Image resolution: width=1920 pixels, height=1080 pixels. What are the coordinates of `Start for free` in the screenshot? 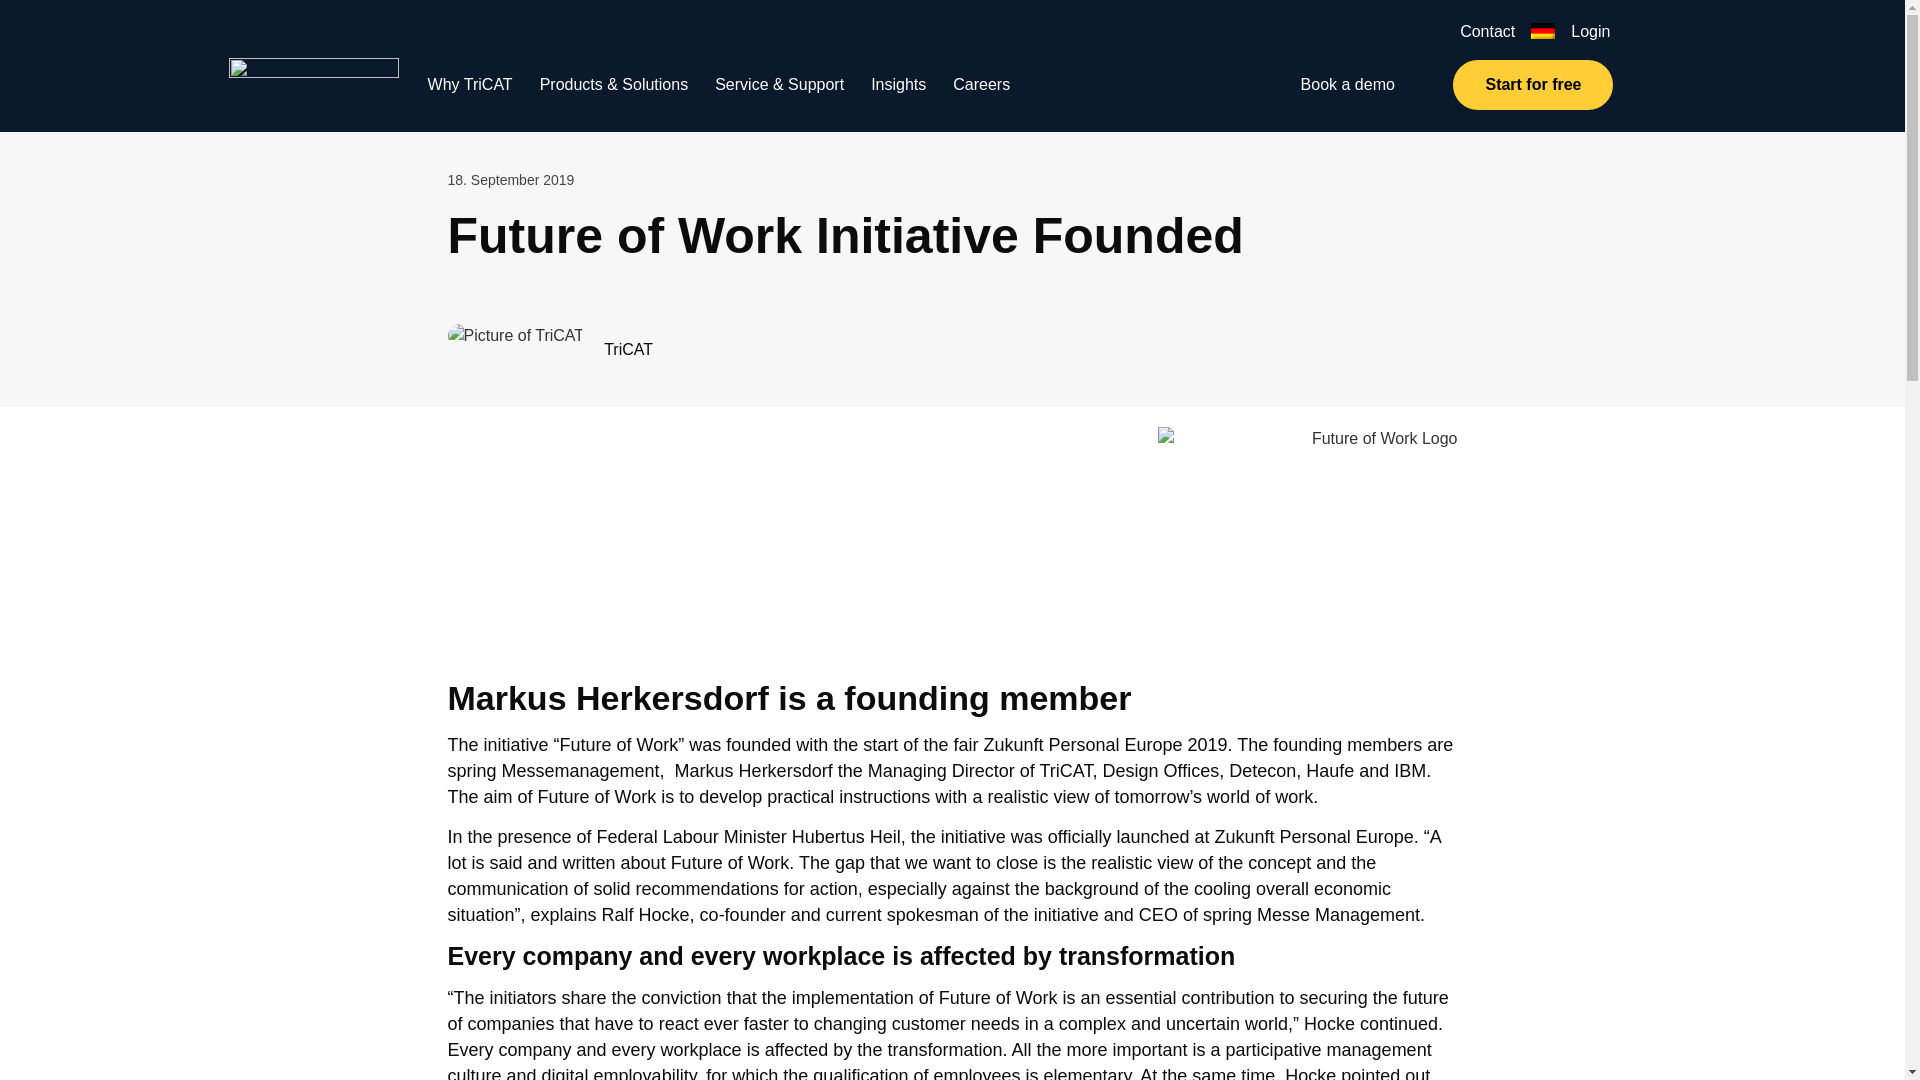 It's located at (1532, 85).